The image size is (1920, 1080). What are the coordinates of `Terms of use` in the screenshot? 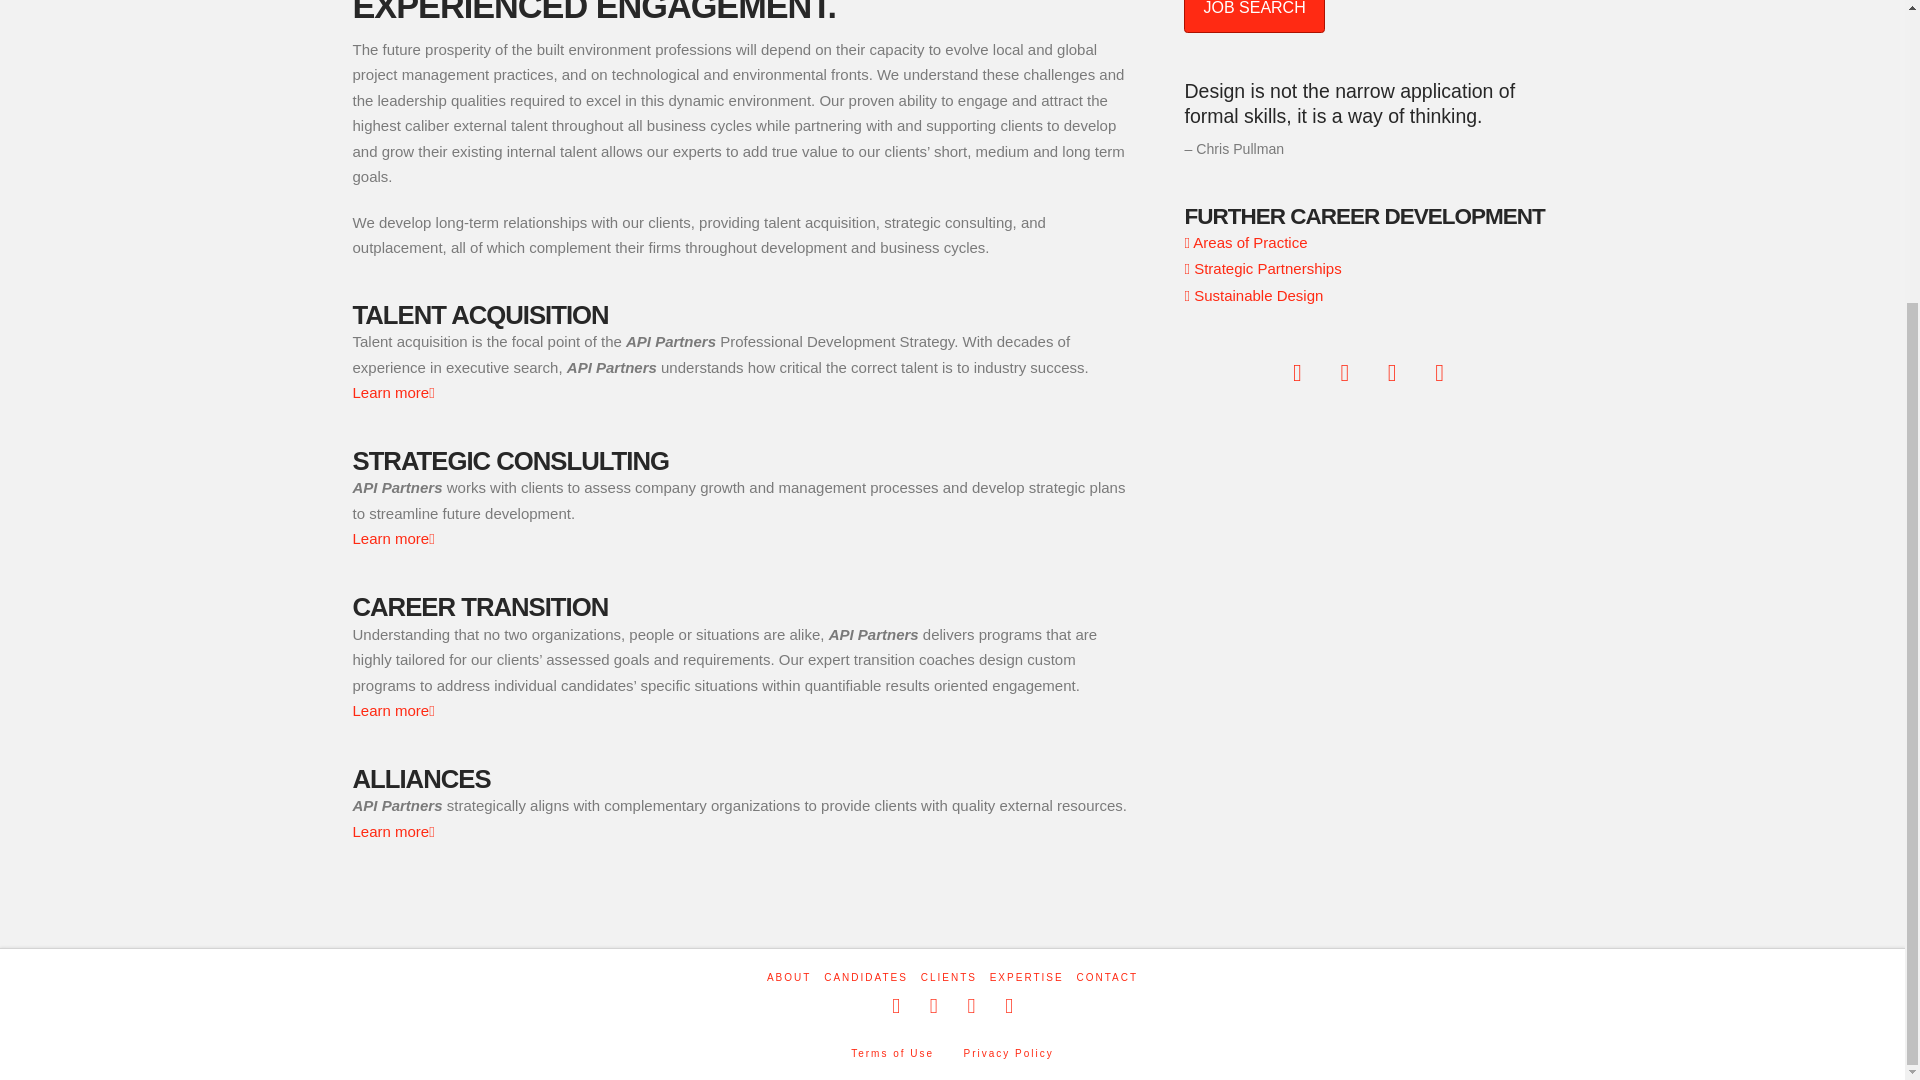 It's located at (892, 1053).